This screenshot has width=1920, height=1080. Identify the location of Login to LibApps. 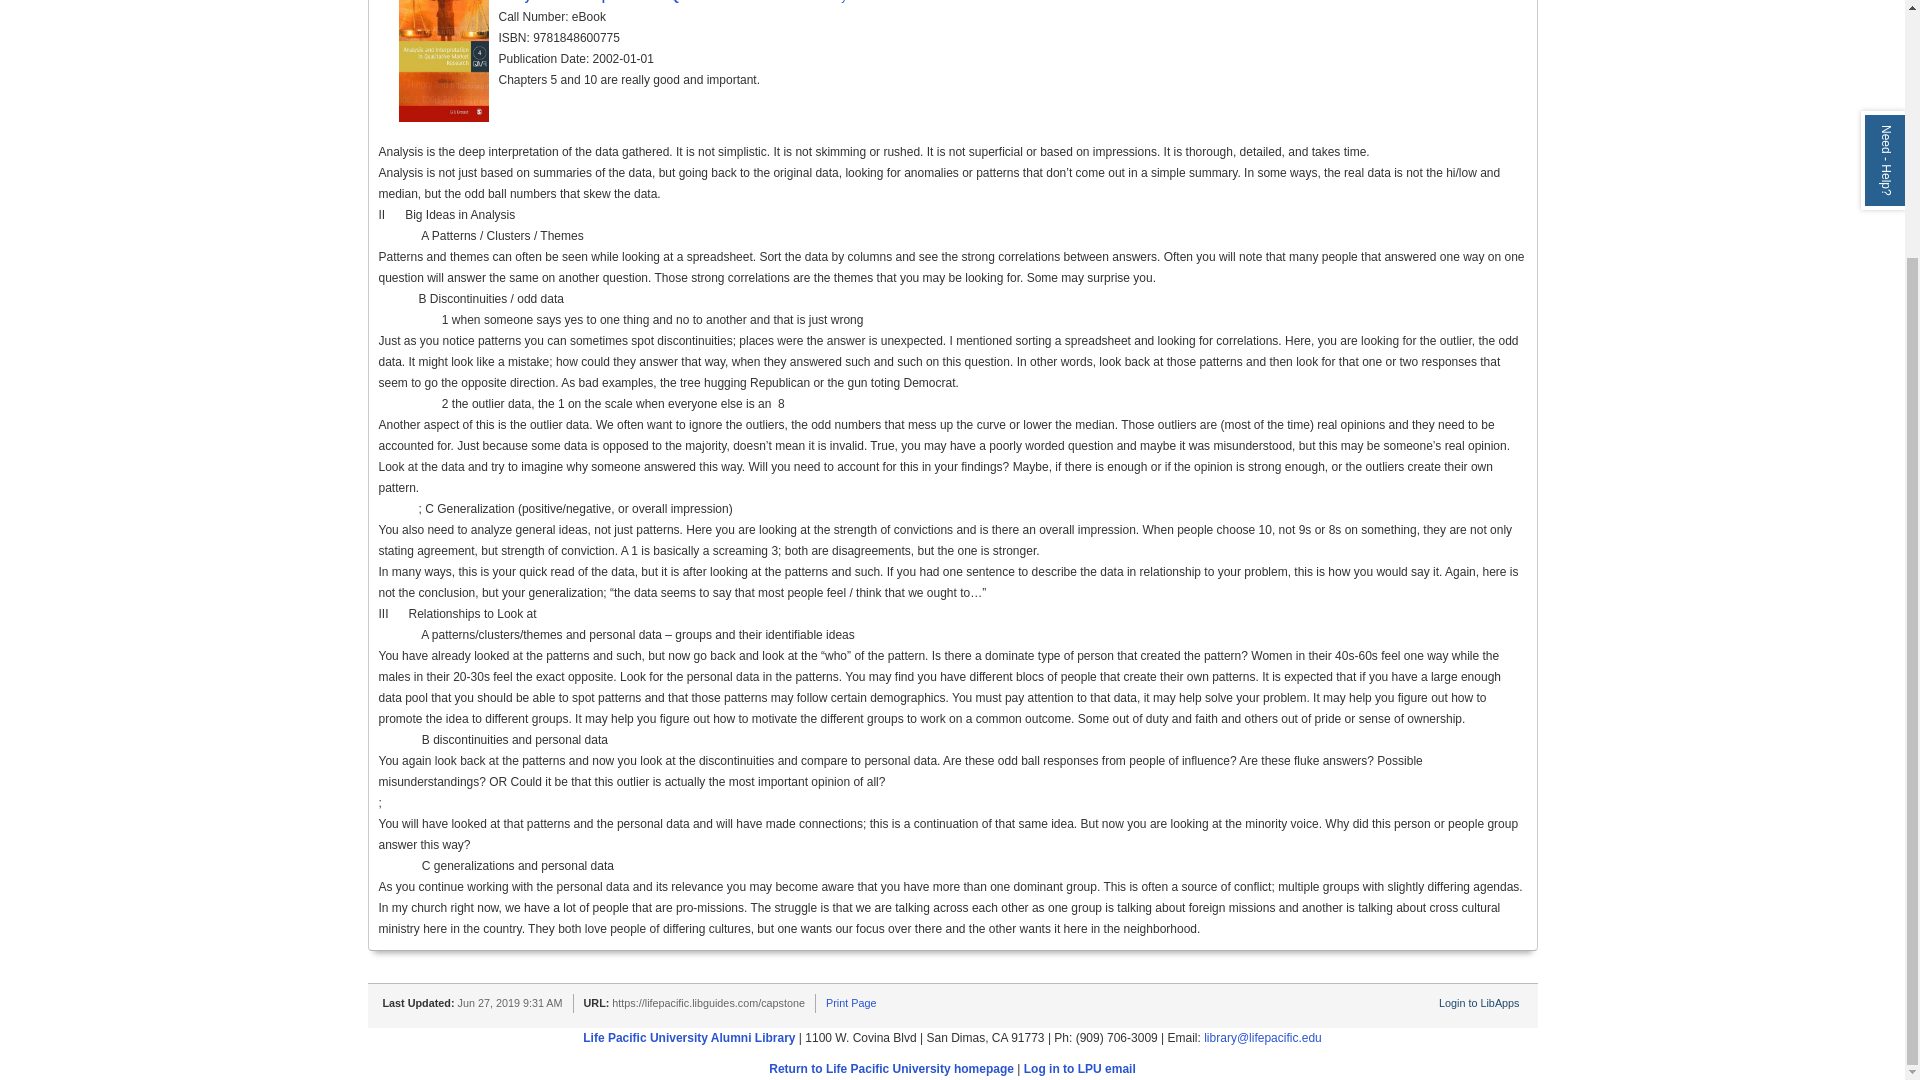
(1478, 1002).